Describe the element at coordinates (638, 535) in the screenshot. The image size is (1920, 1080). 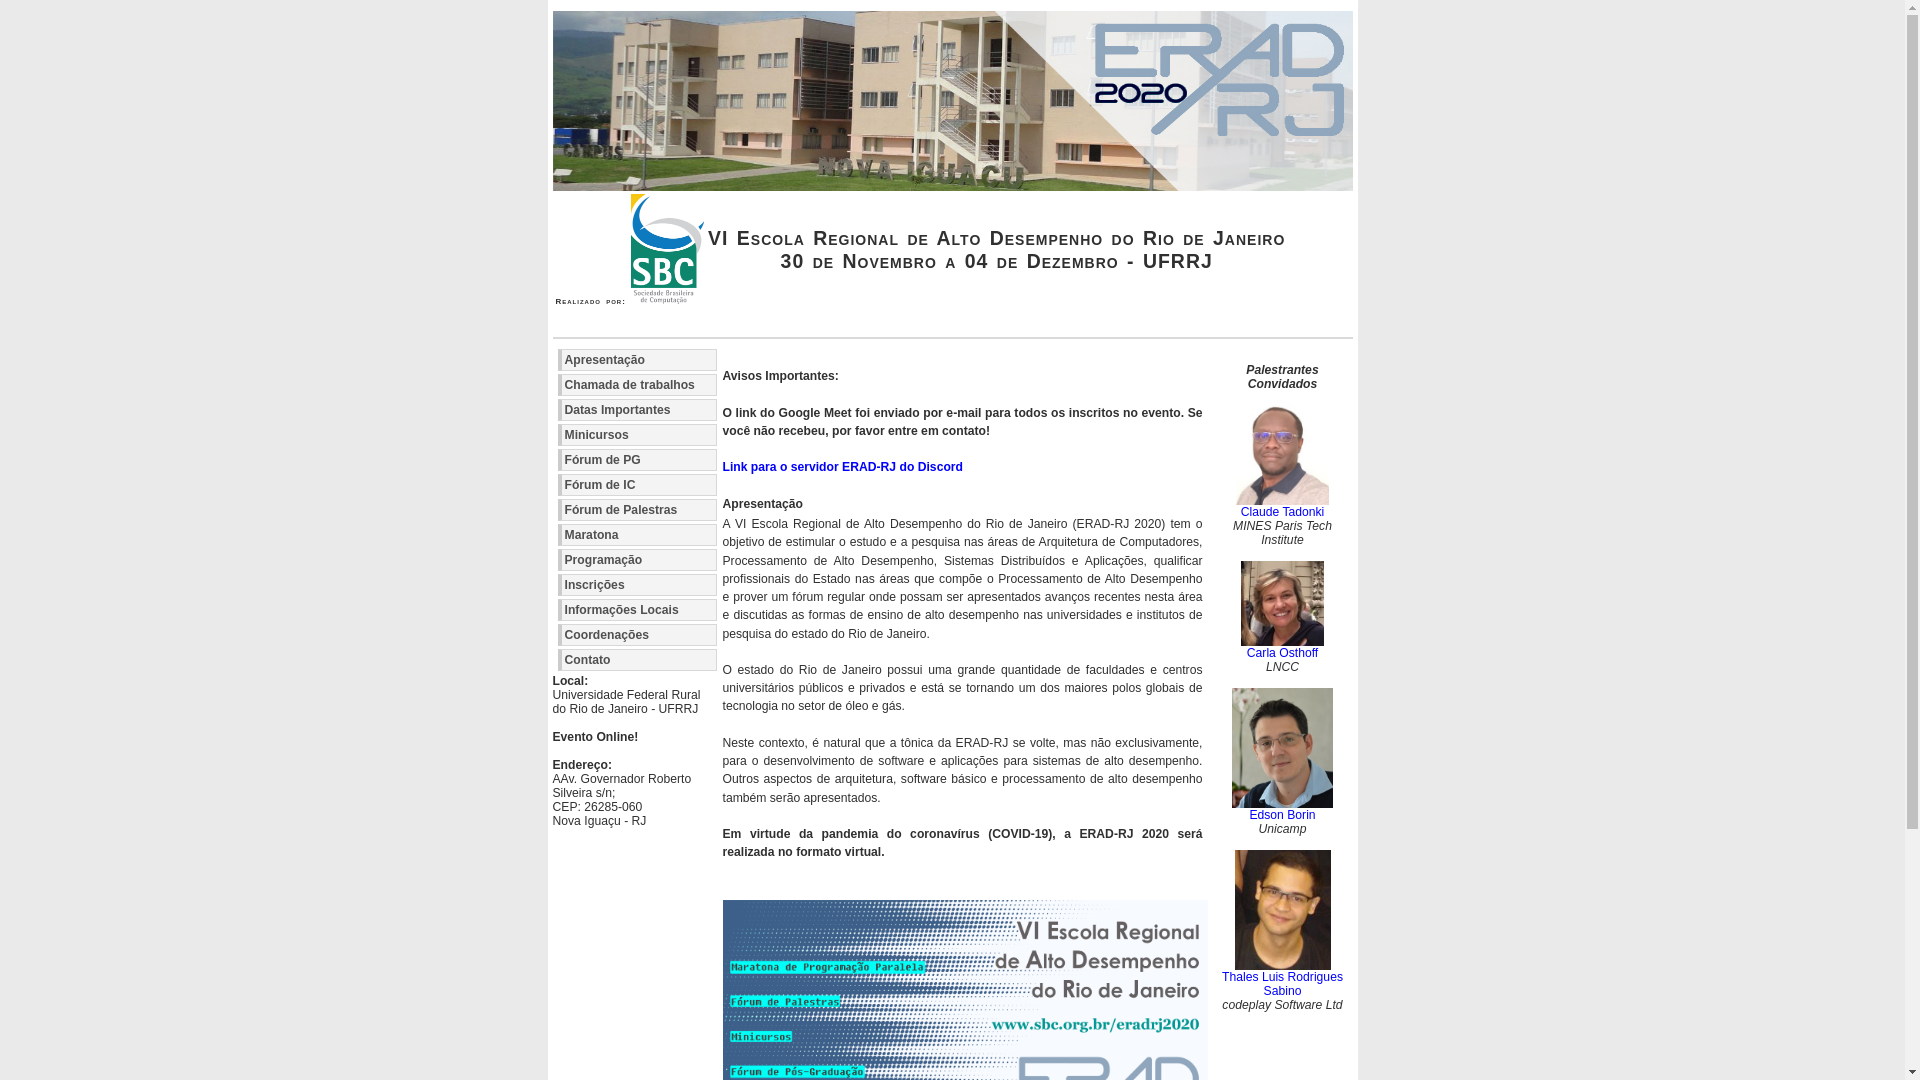
I see `Maratona` at that location.